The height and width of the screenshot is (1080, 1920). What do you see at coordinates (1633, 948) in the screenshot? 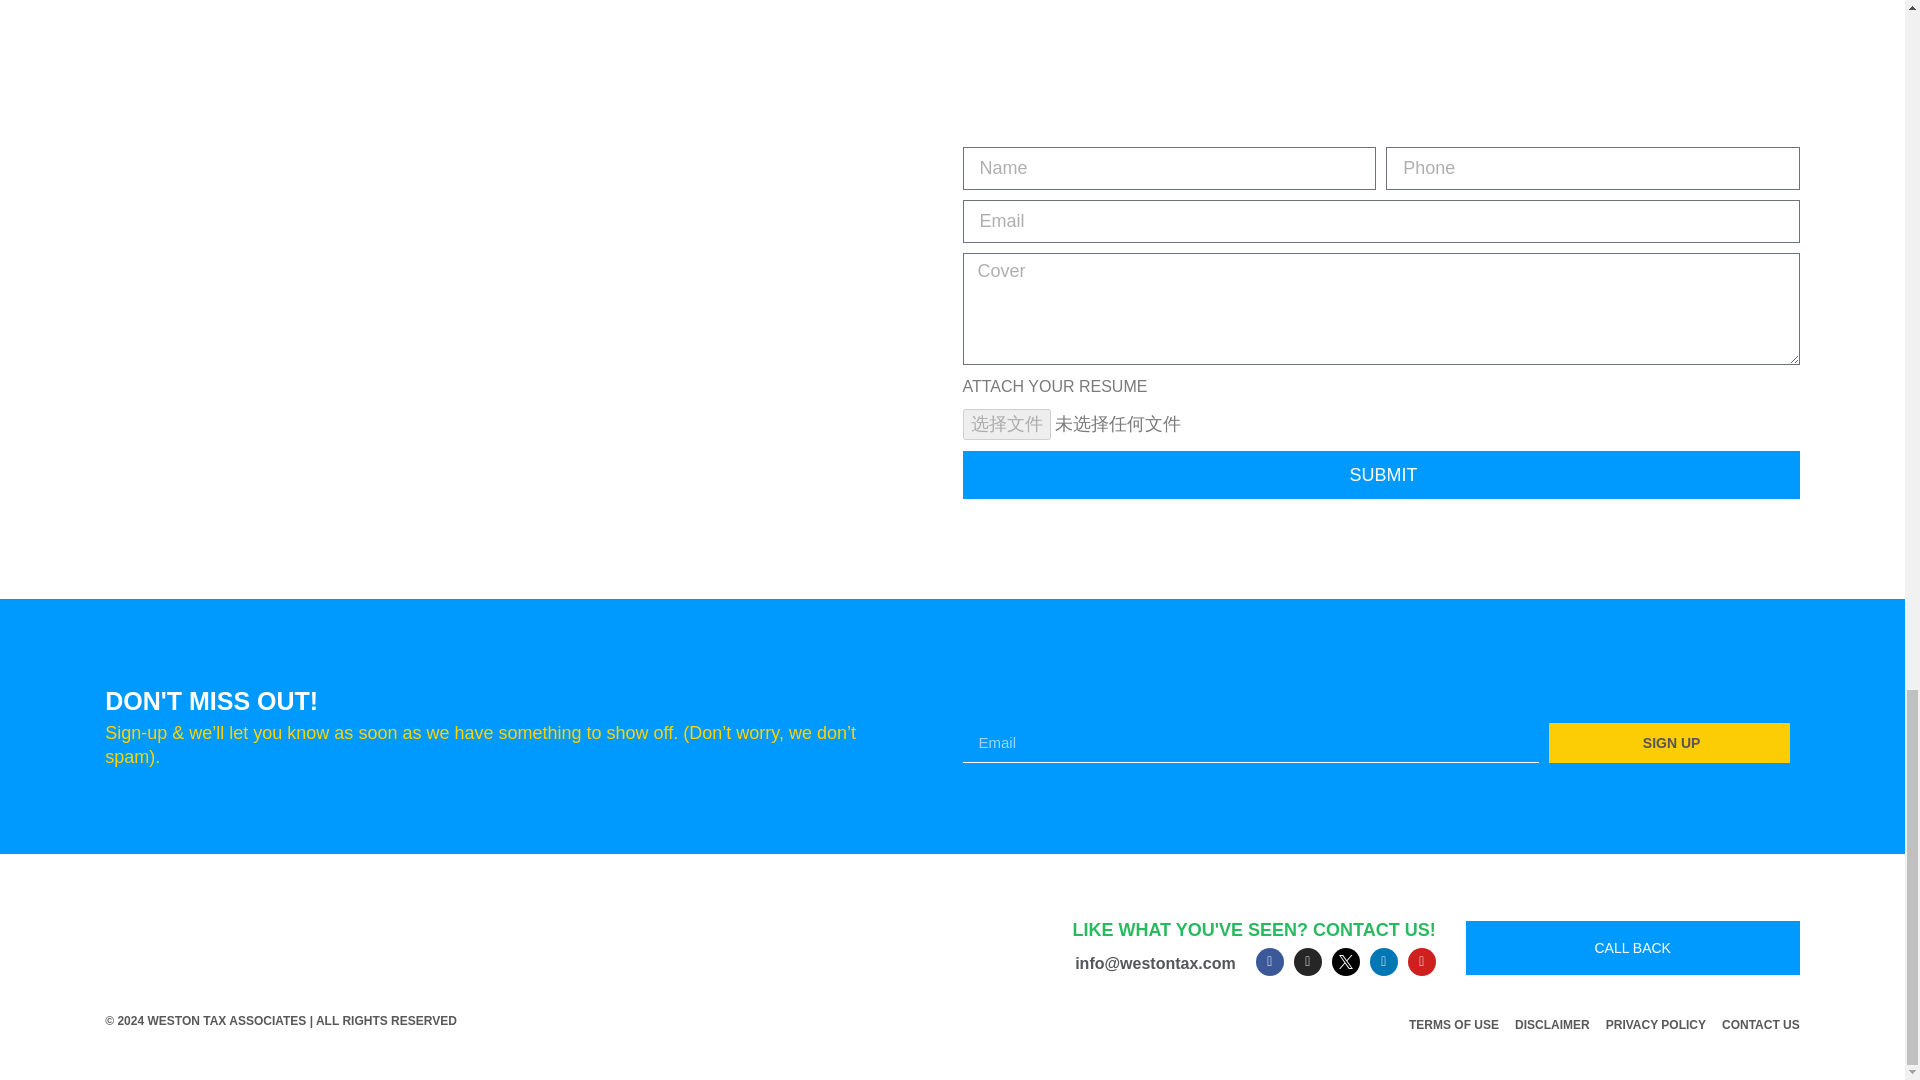
I see `CALL BACK` at bounding box center [1633, 948].